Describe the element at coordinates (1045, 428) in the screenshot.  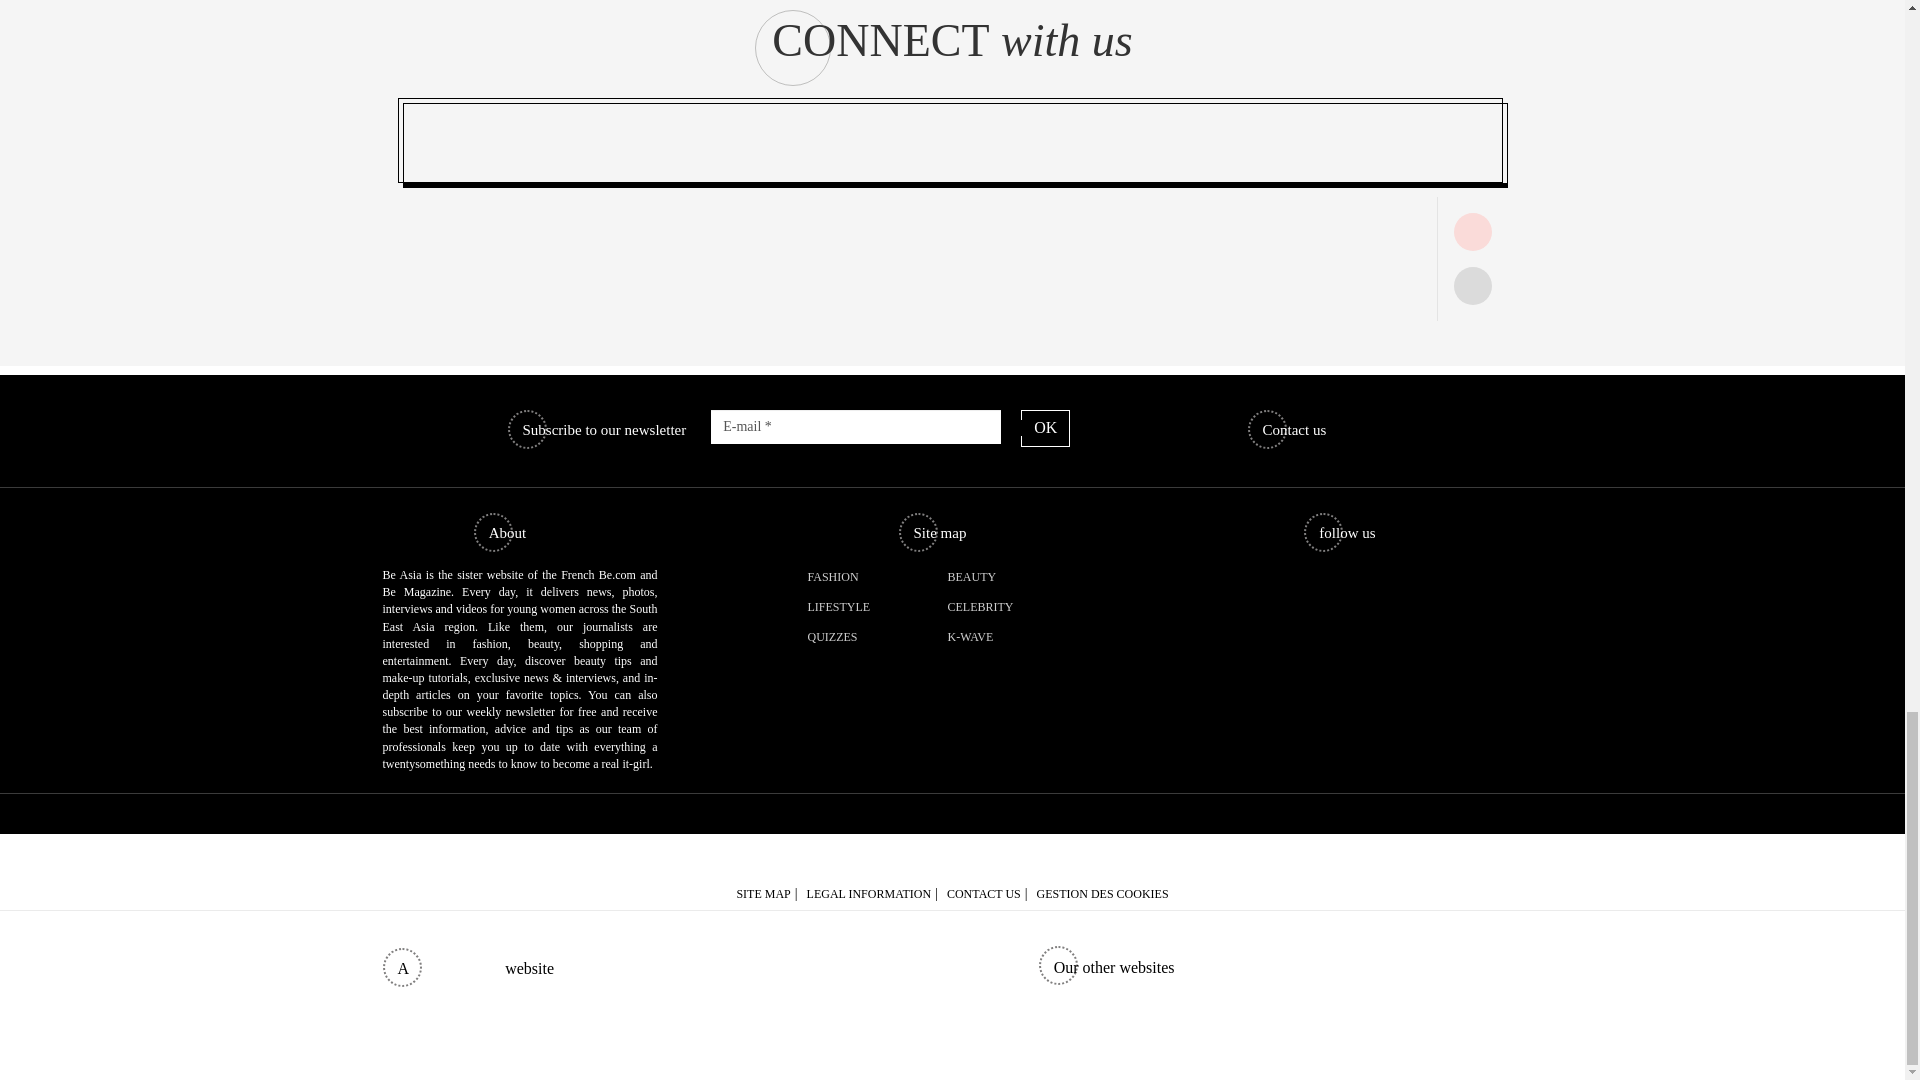
I see `OK` at that location.